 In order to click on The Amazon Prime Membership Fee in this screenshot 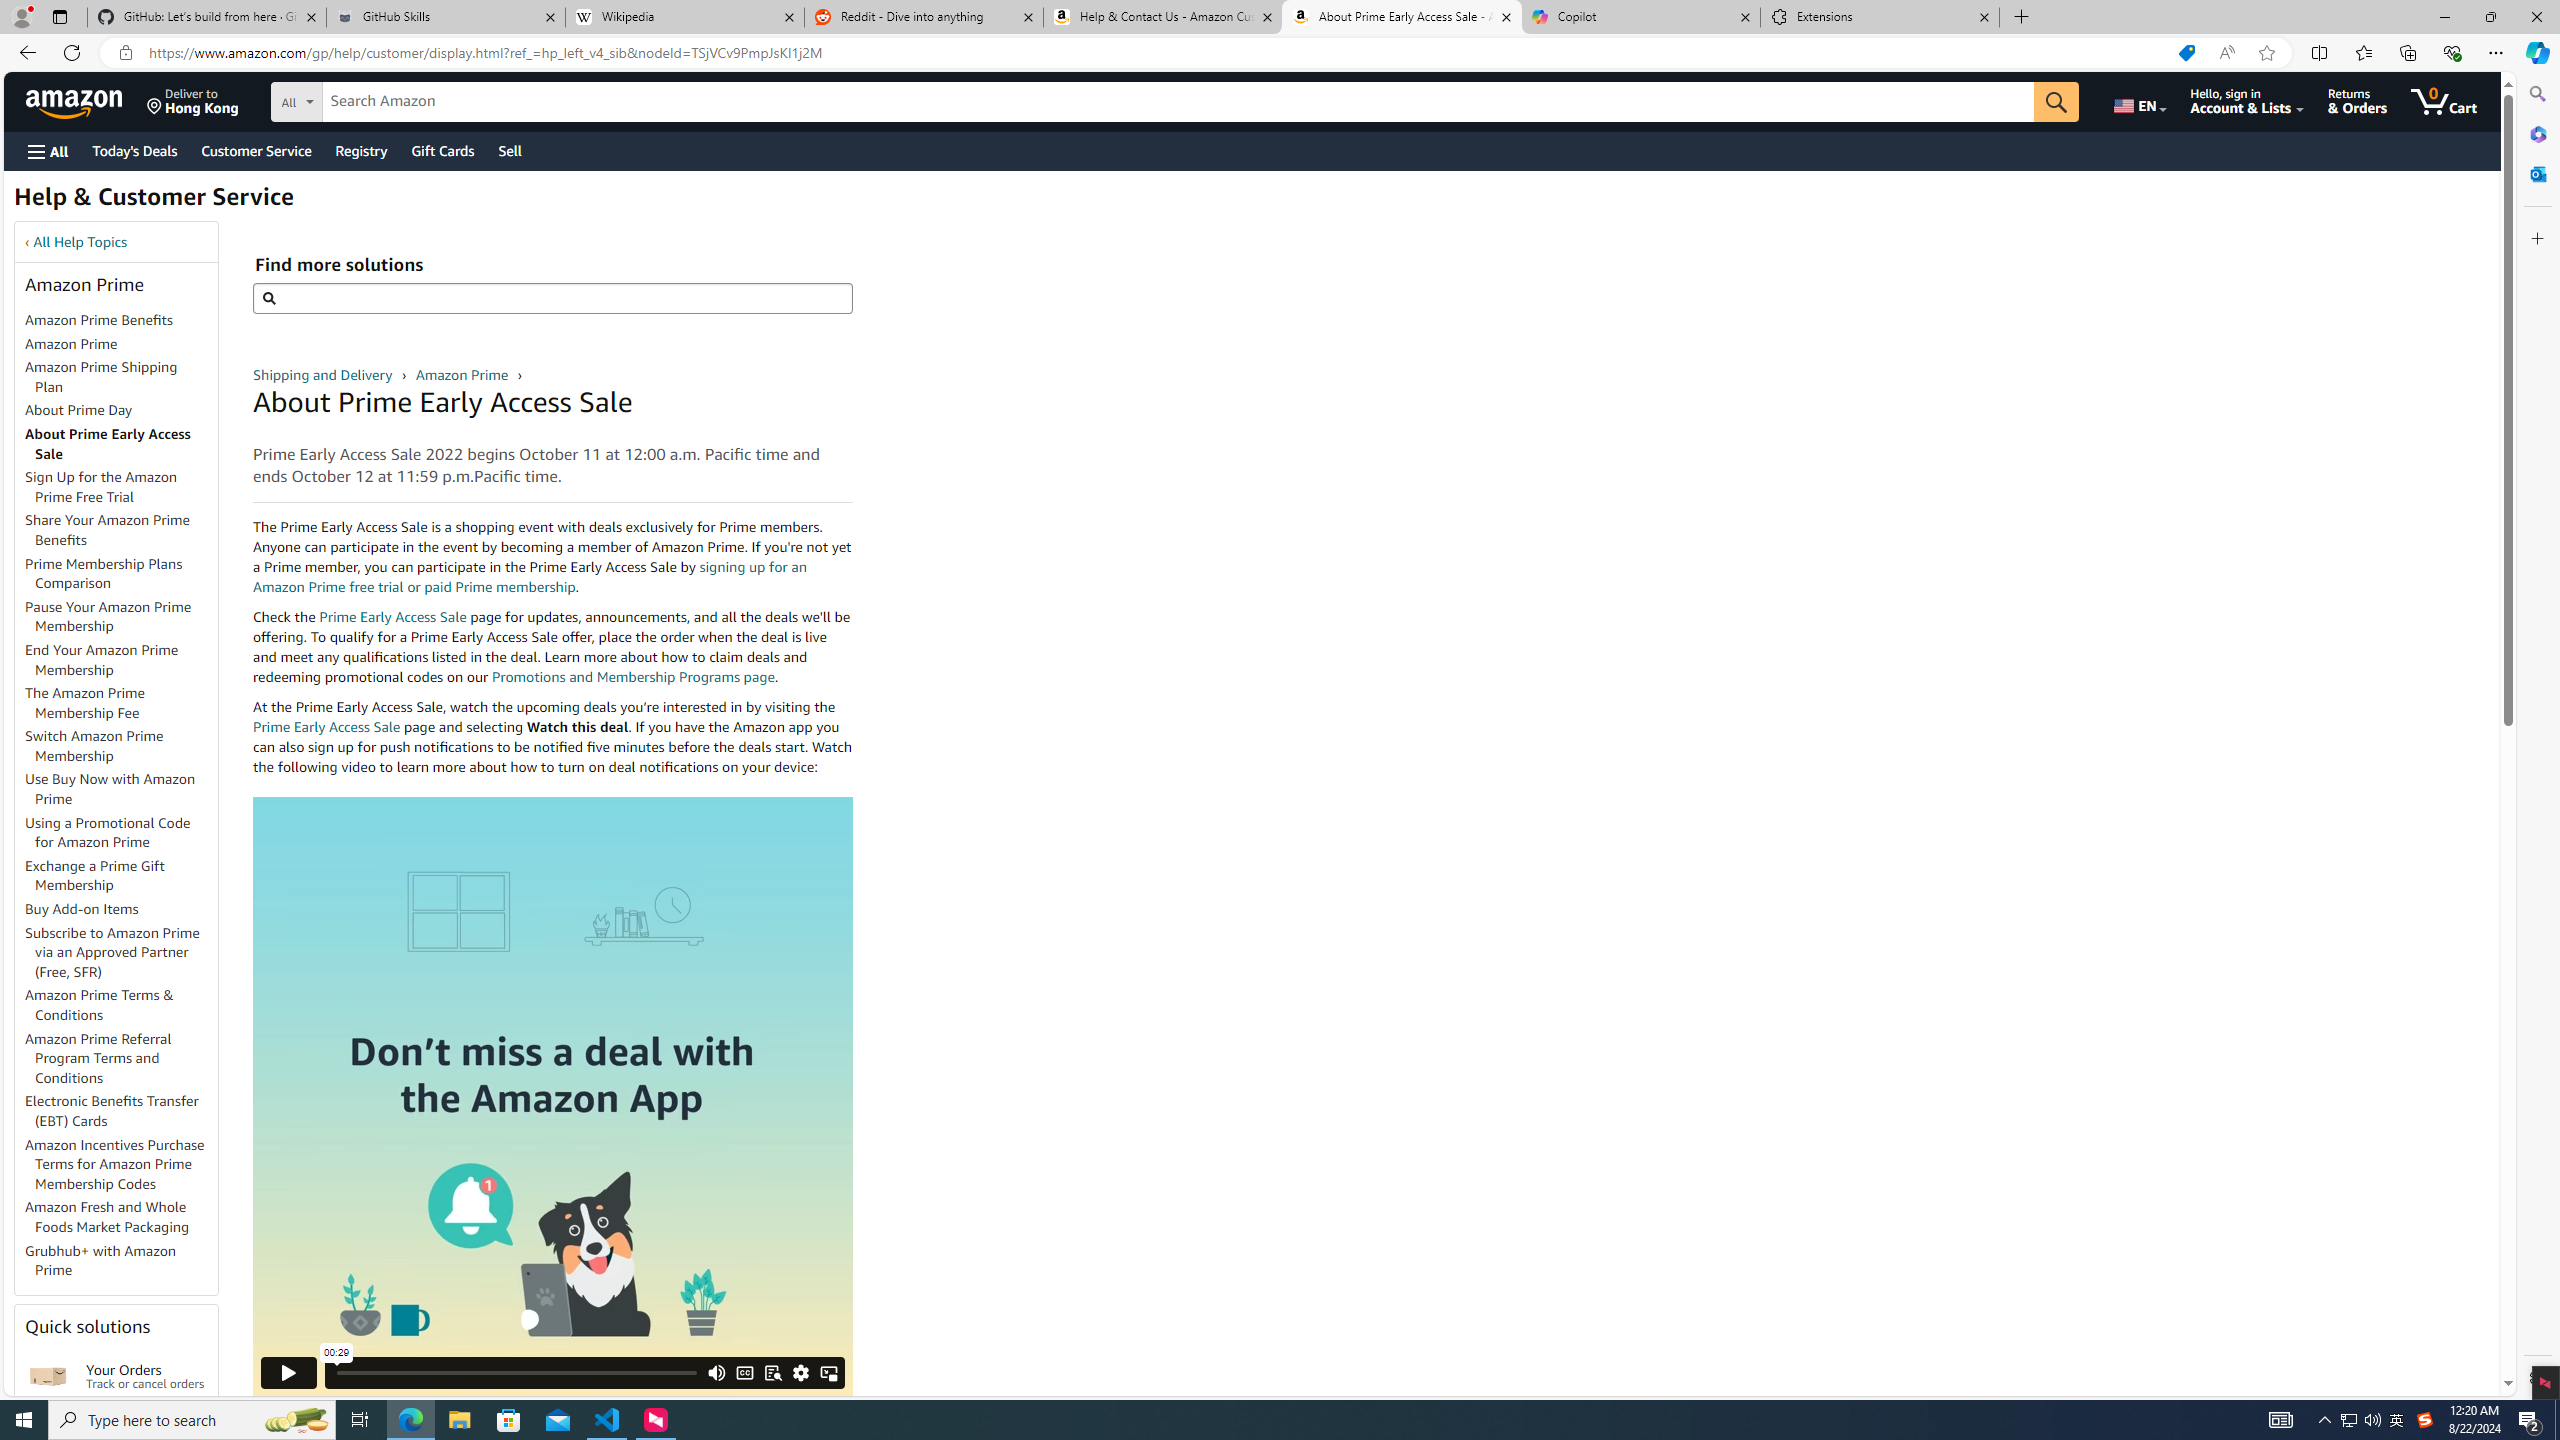, I will do `click(121, 704)`.